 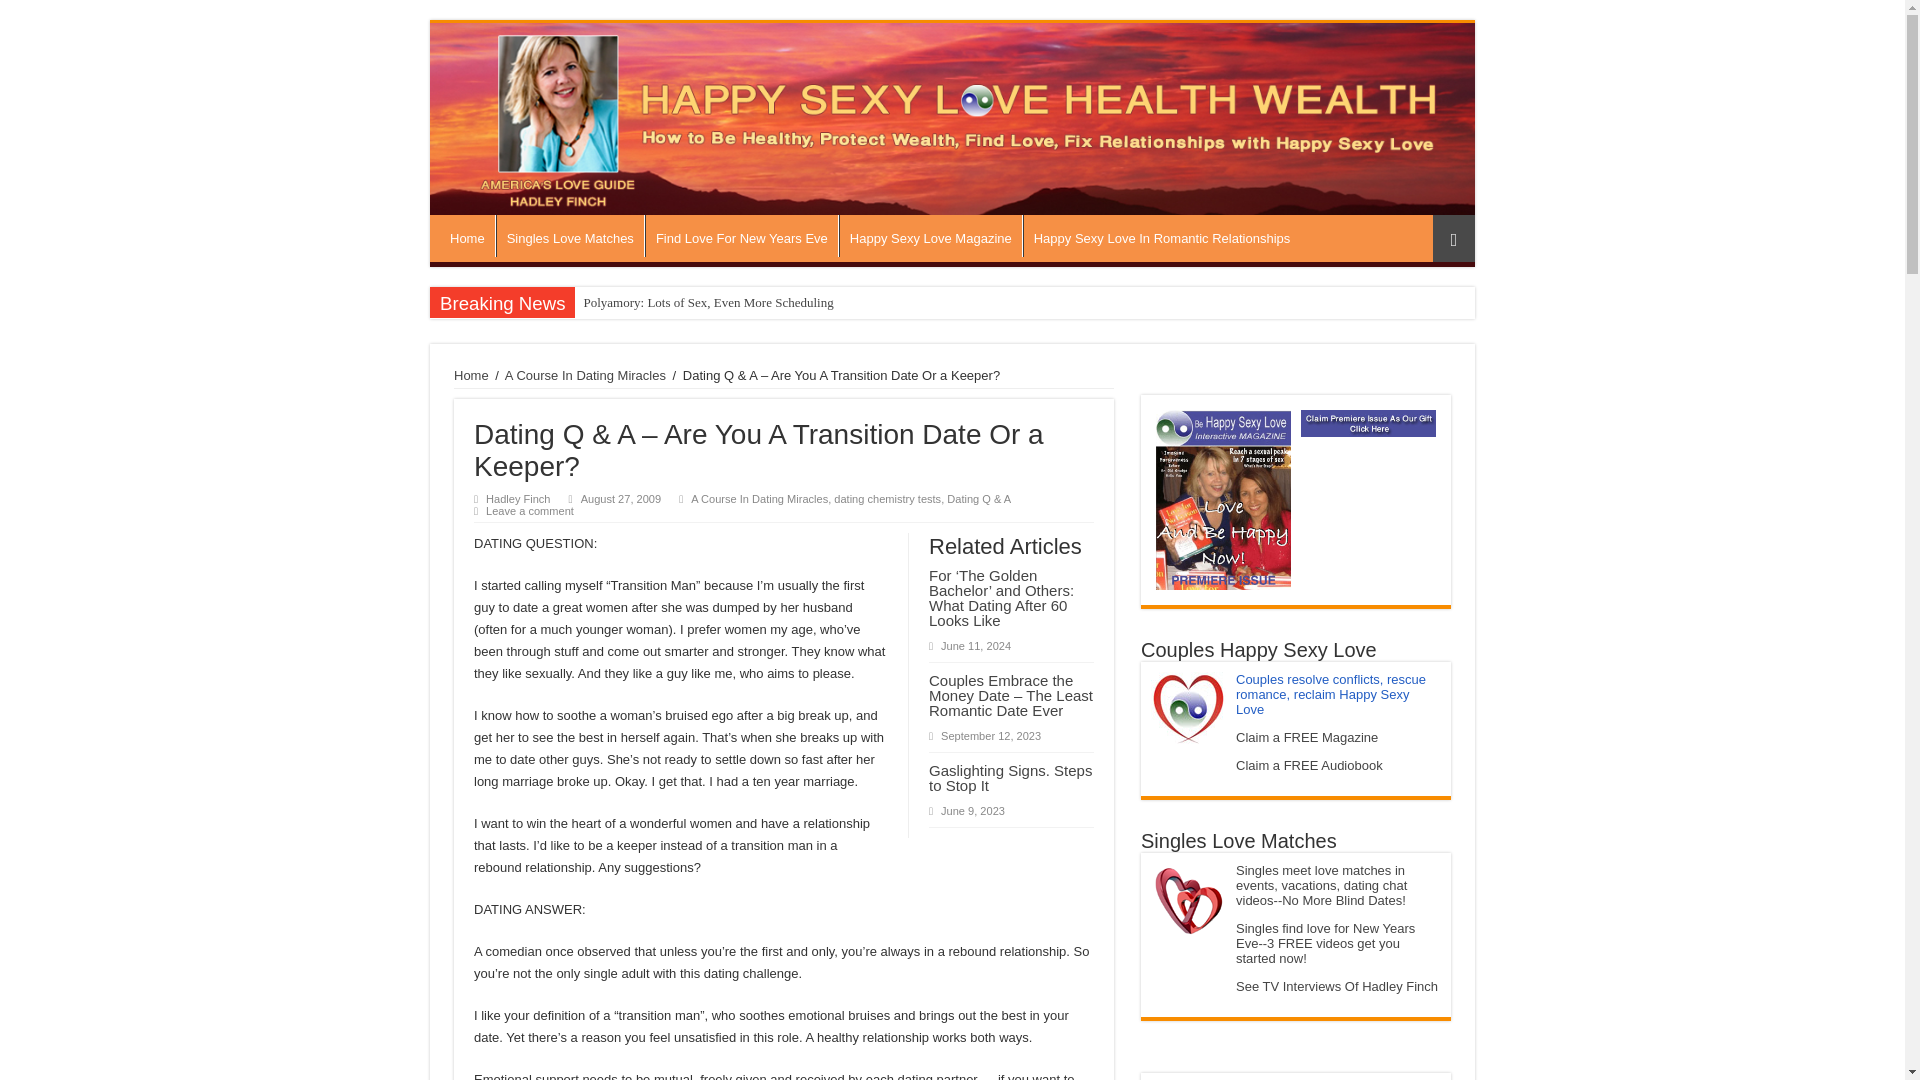 I want to click on A Course In Dating Miracles, so click(x=585, y=376).